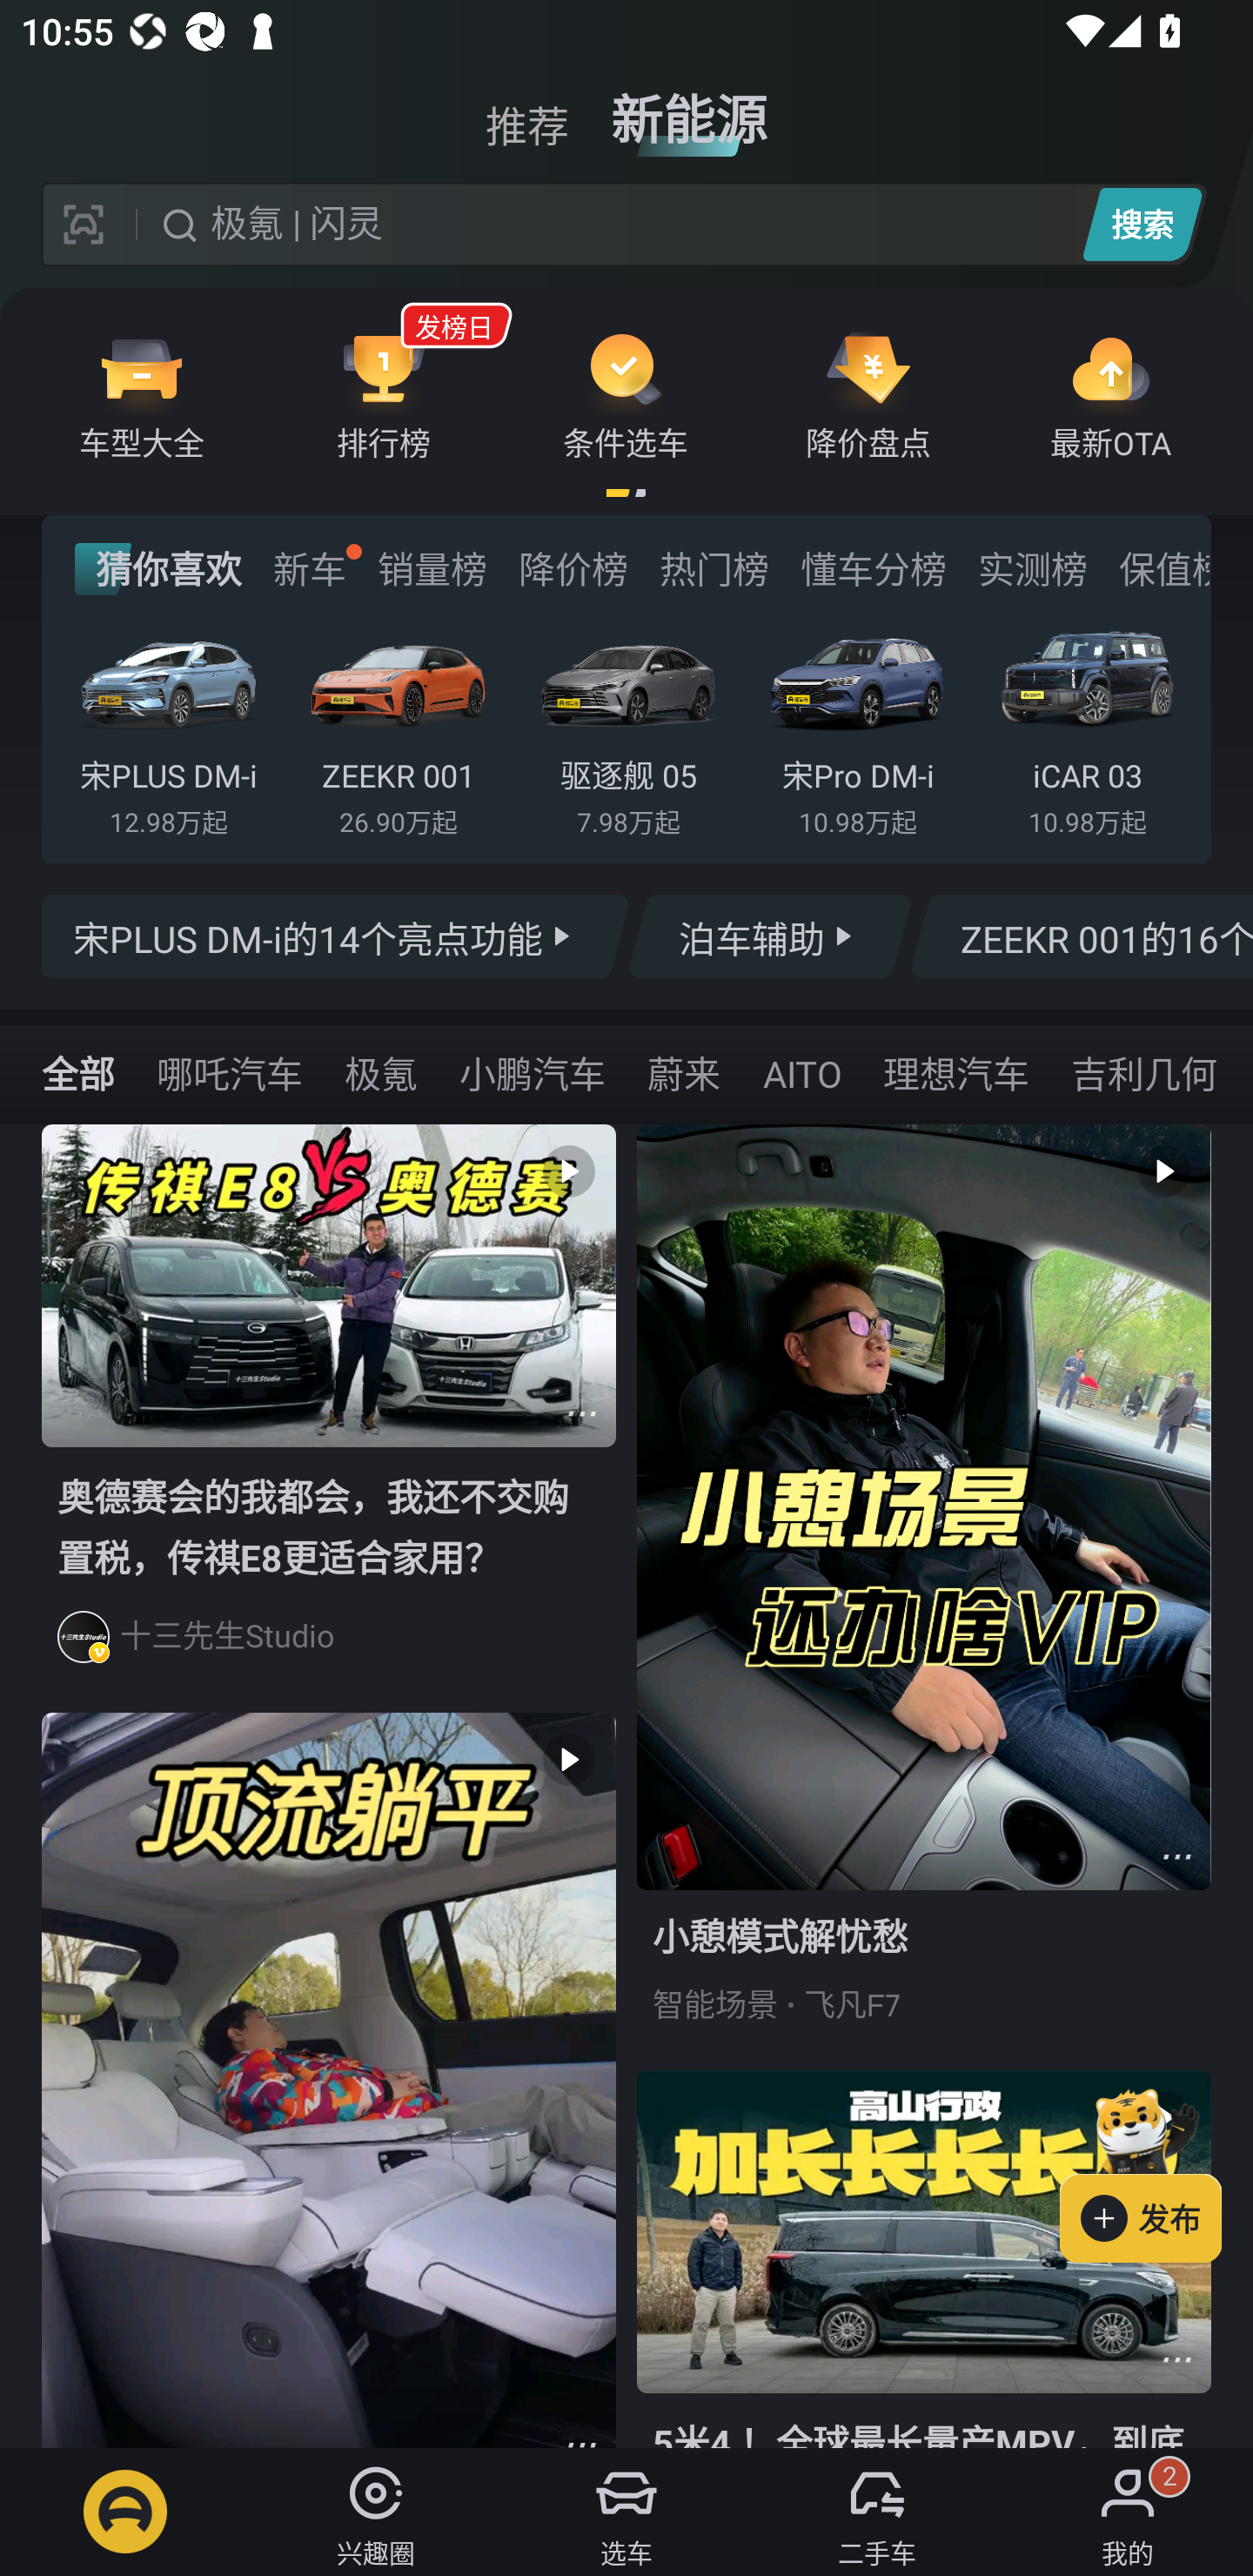 Image resolution: width=1253 pixels, height=2576 pixels. Describe the element at coordinates (1163, 569) in the screenshot. I see `保值榜` at that location.